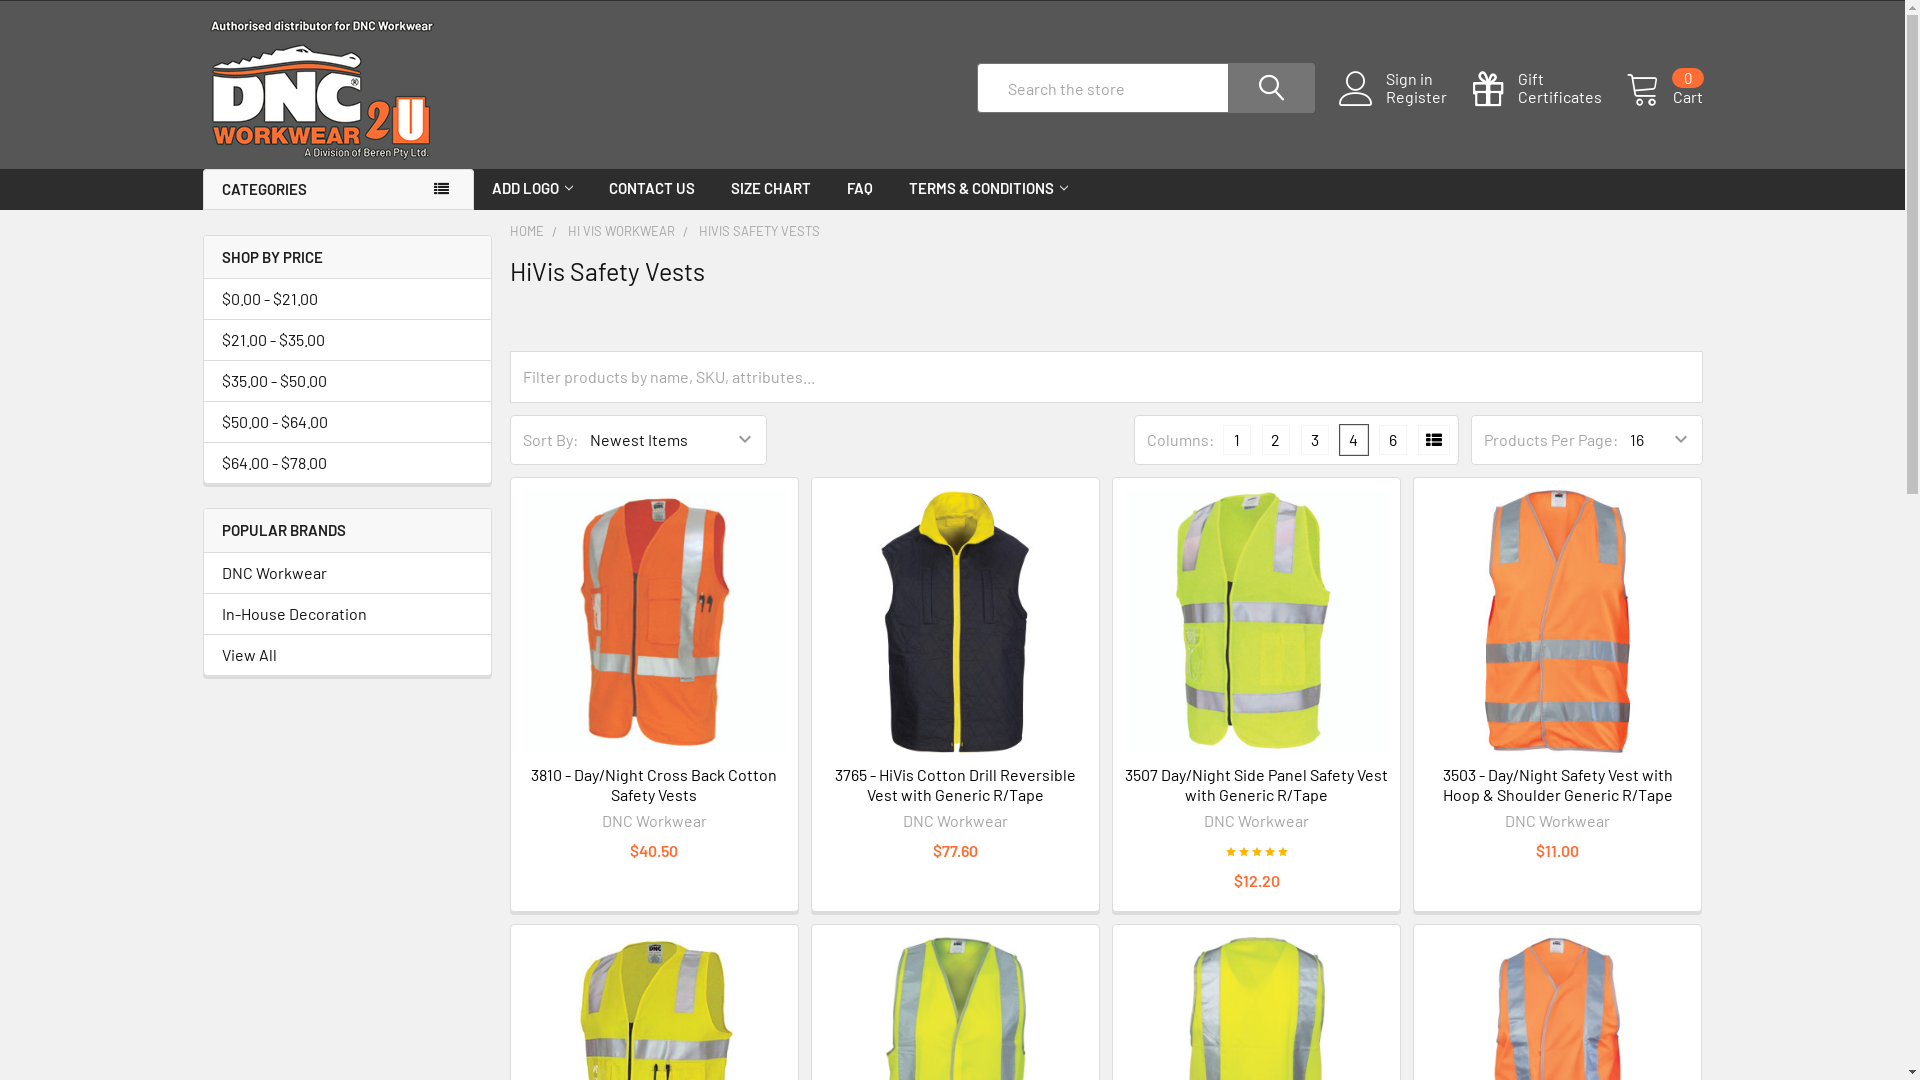 The image size is (1920, 1080). Describe the element at coordinates (1256, 622) in the screenshot. I see `3507 Day/Night Side Panel Safety Vest with Generic R/Tape` at that location.